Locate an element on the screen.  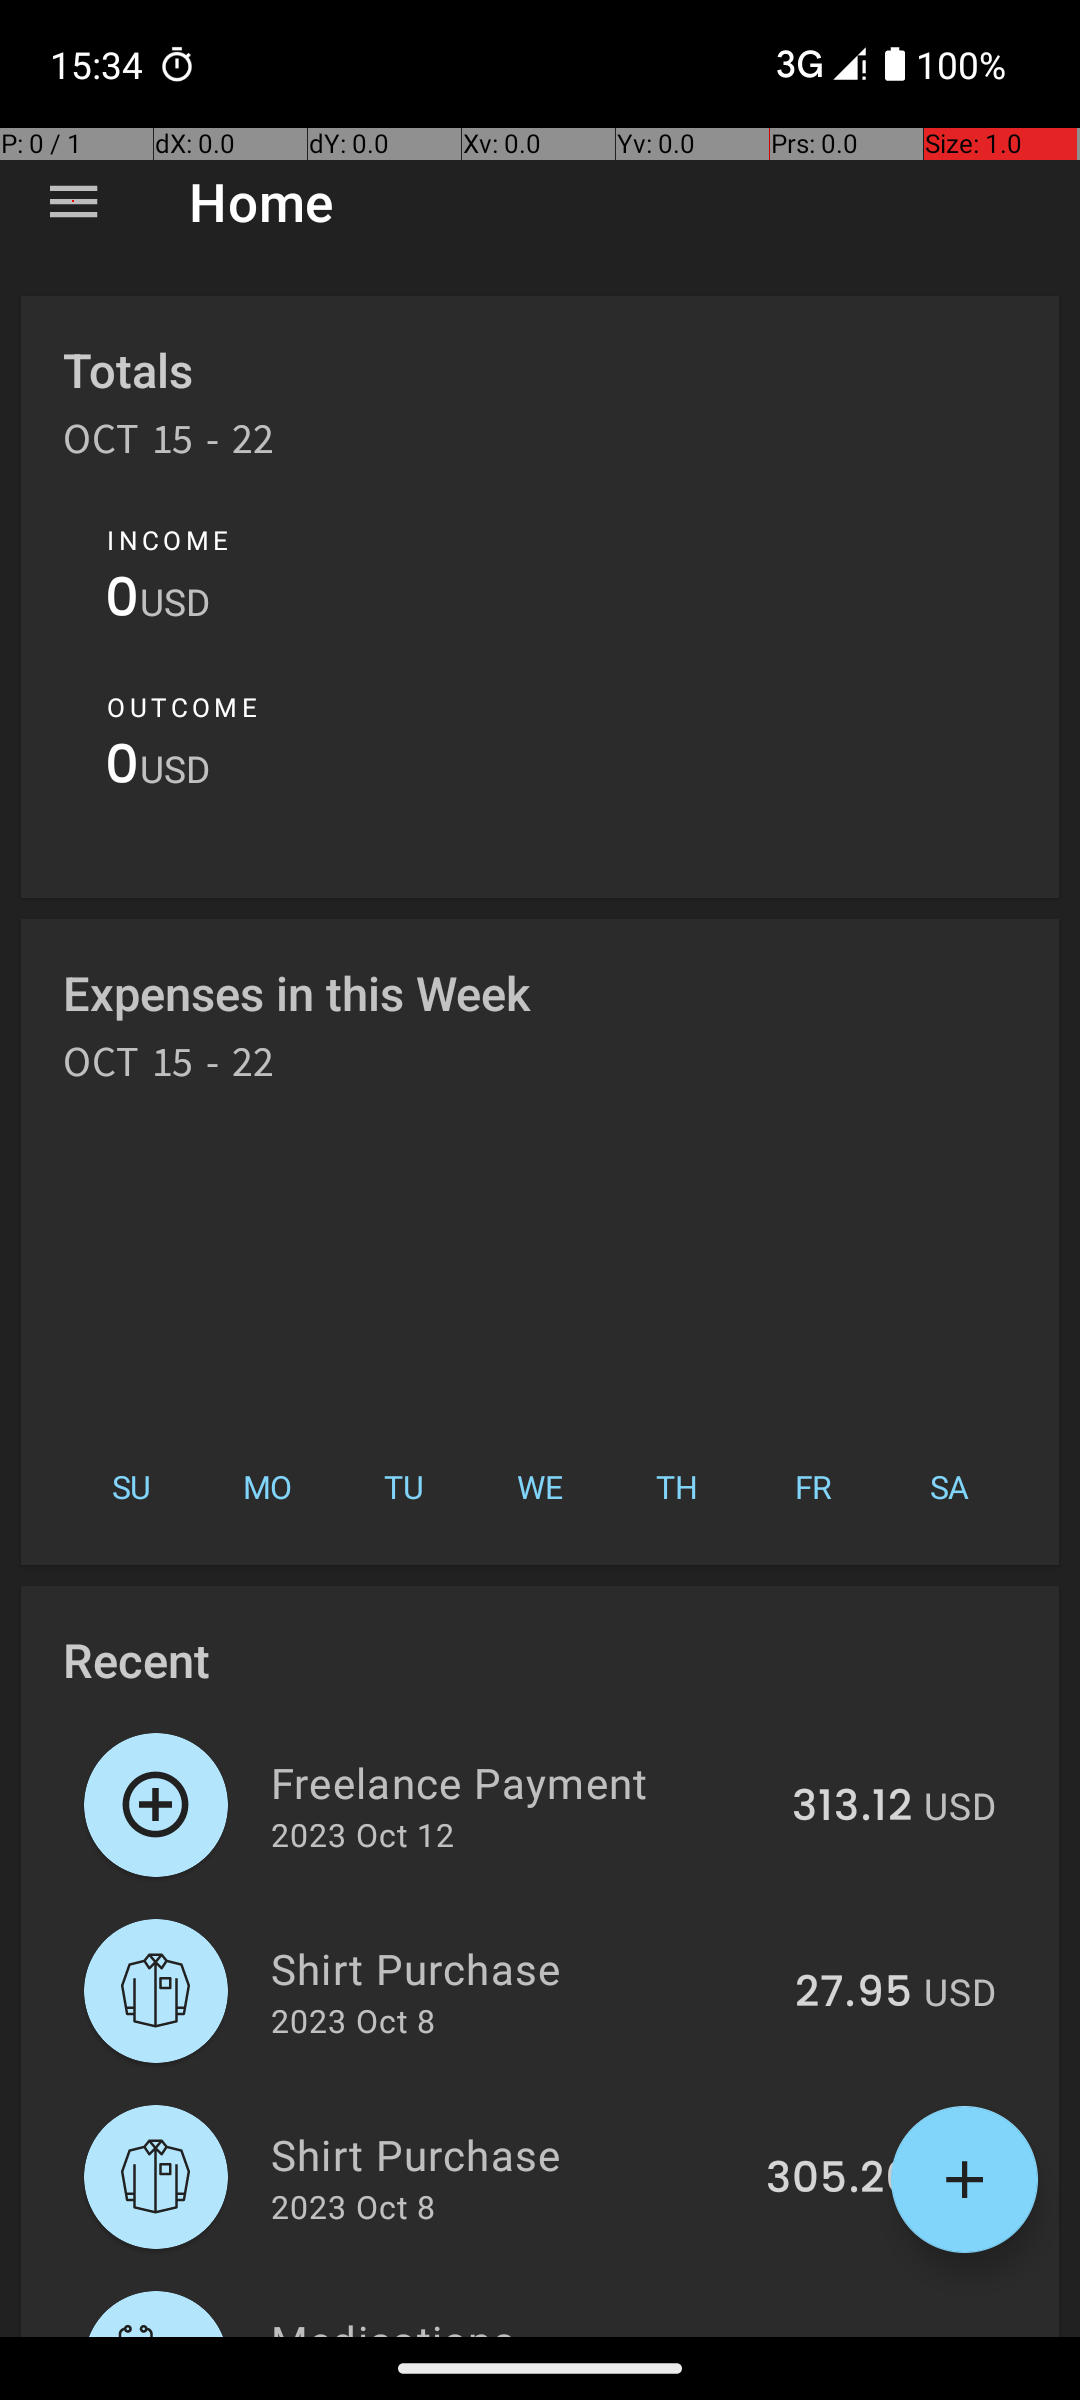
27.95 is located at coordinates (854, 1993).